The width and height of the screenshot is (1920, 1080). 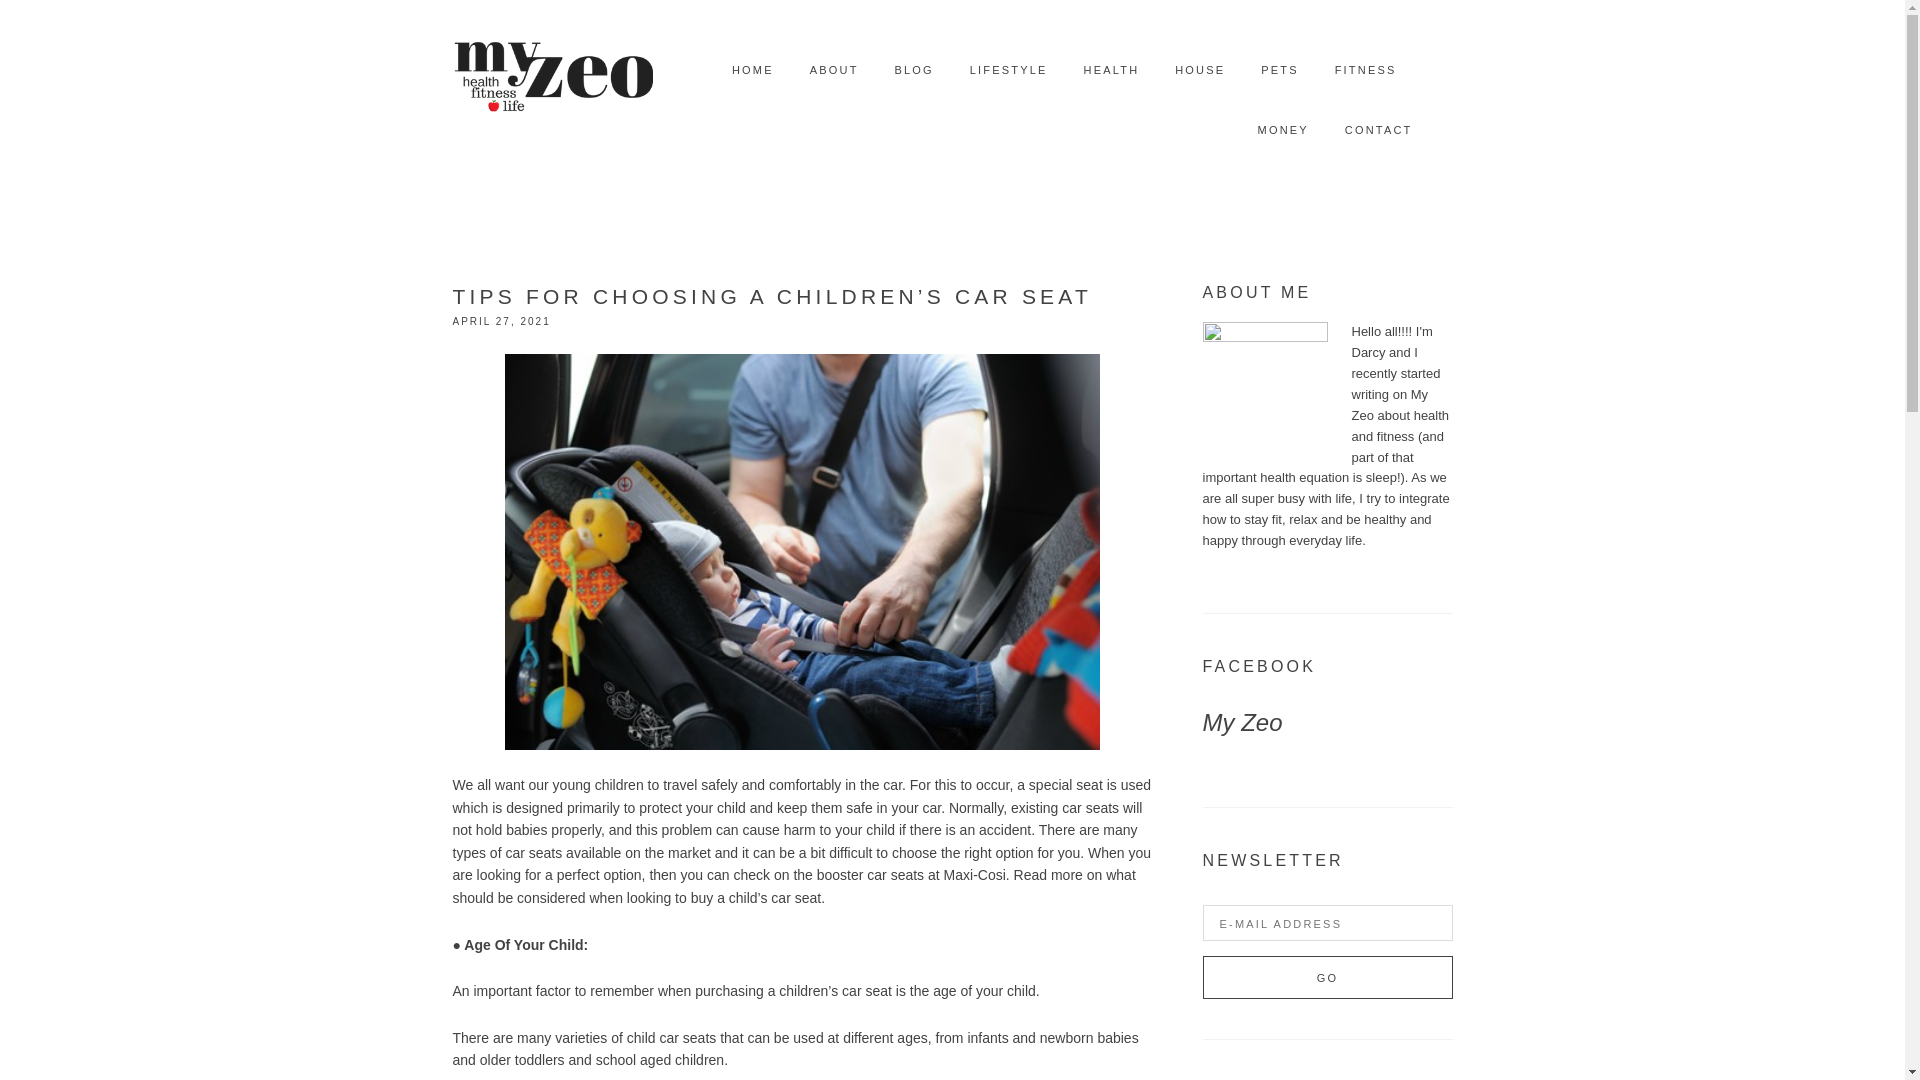 I want to click on MY ZEO, so click(x=552, y=70).